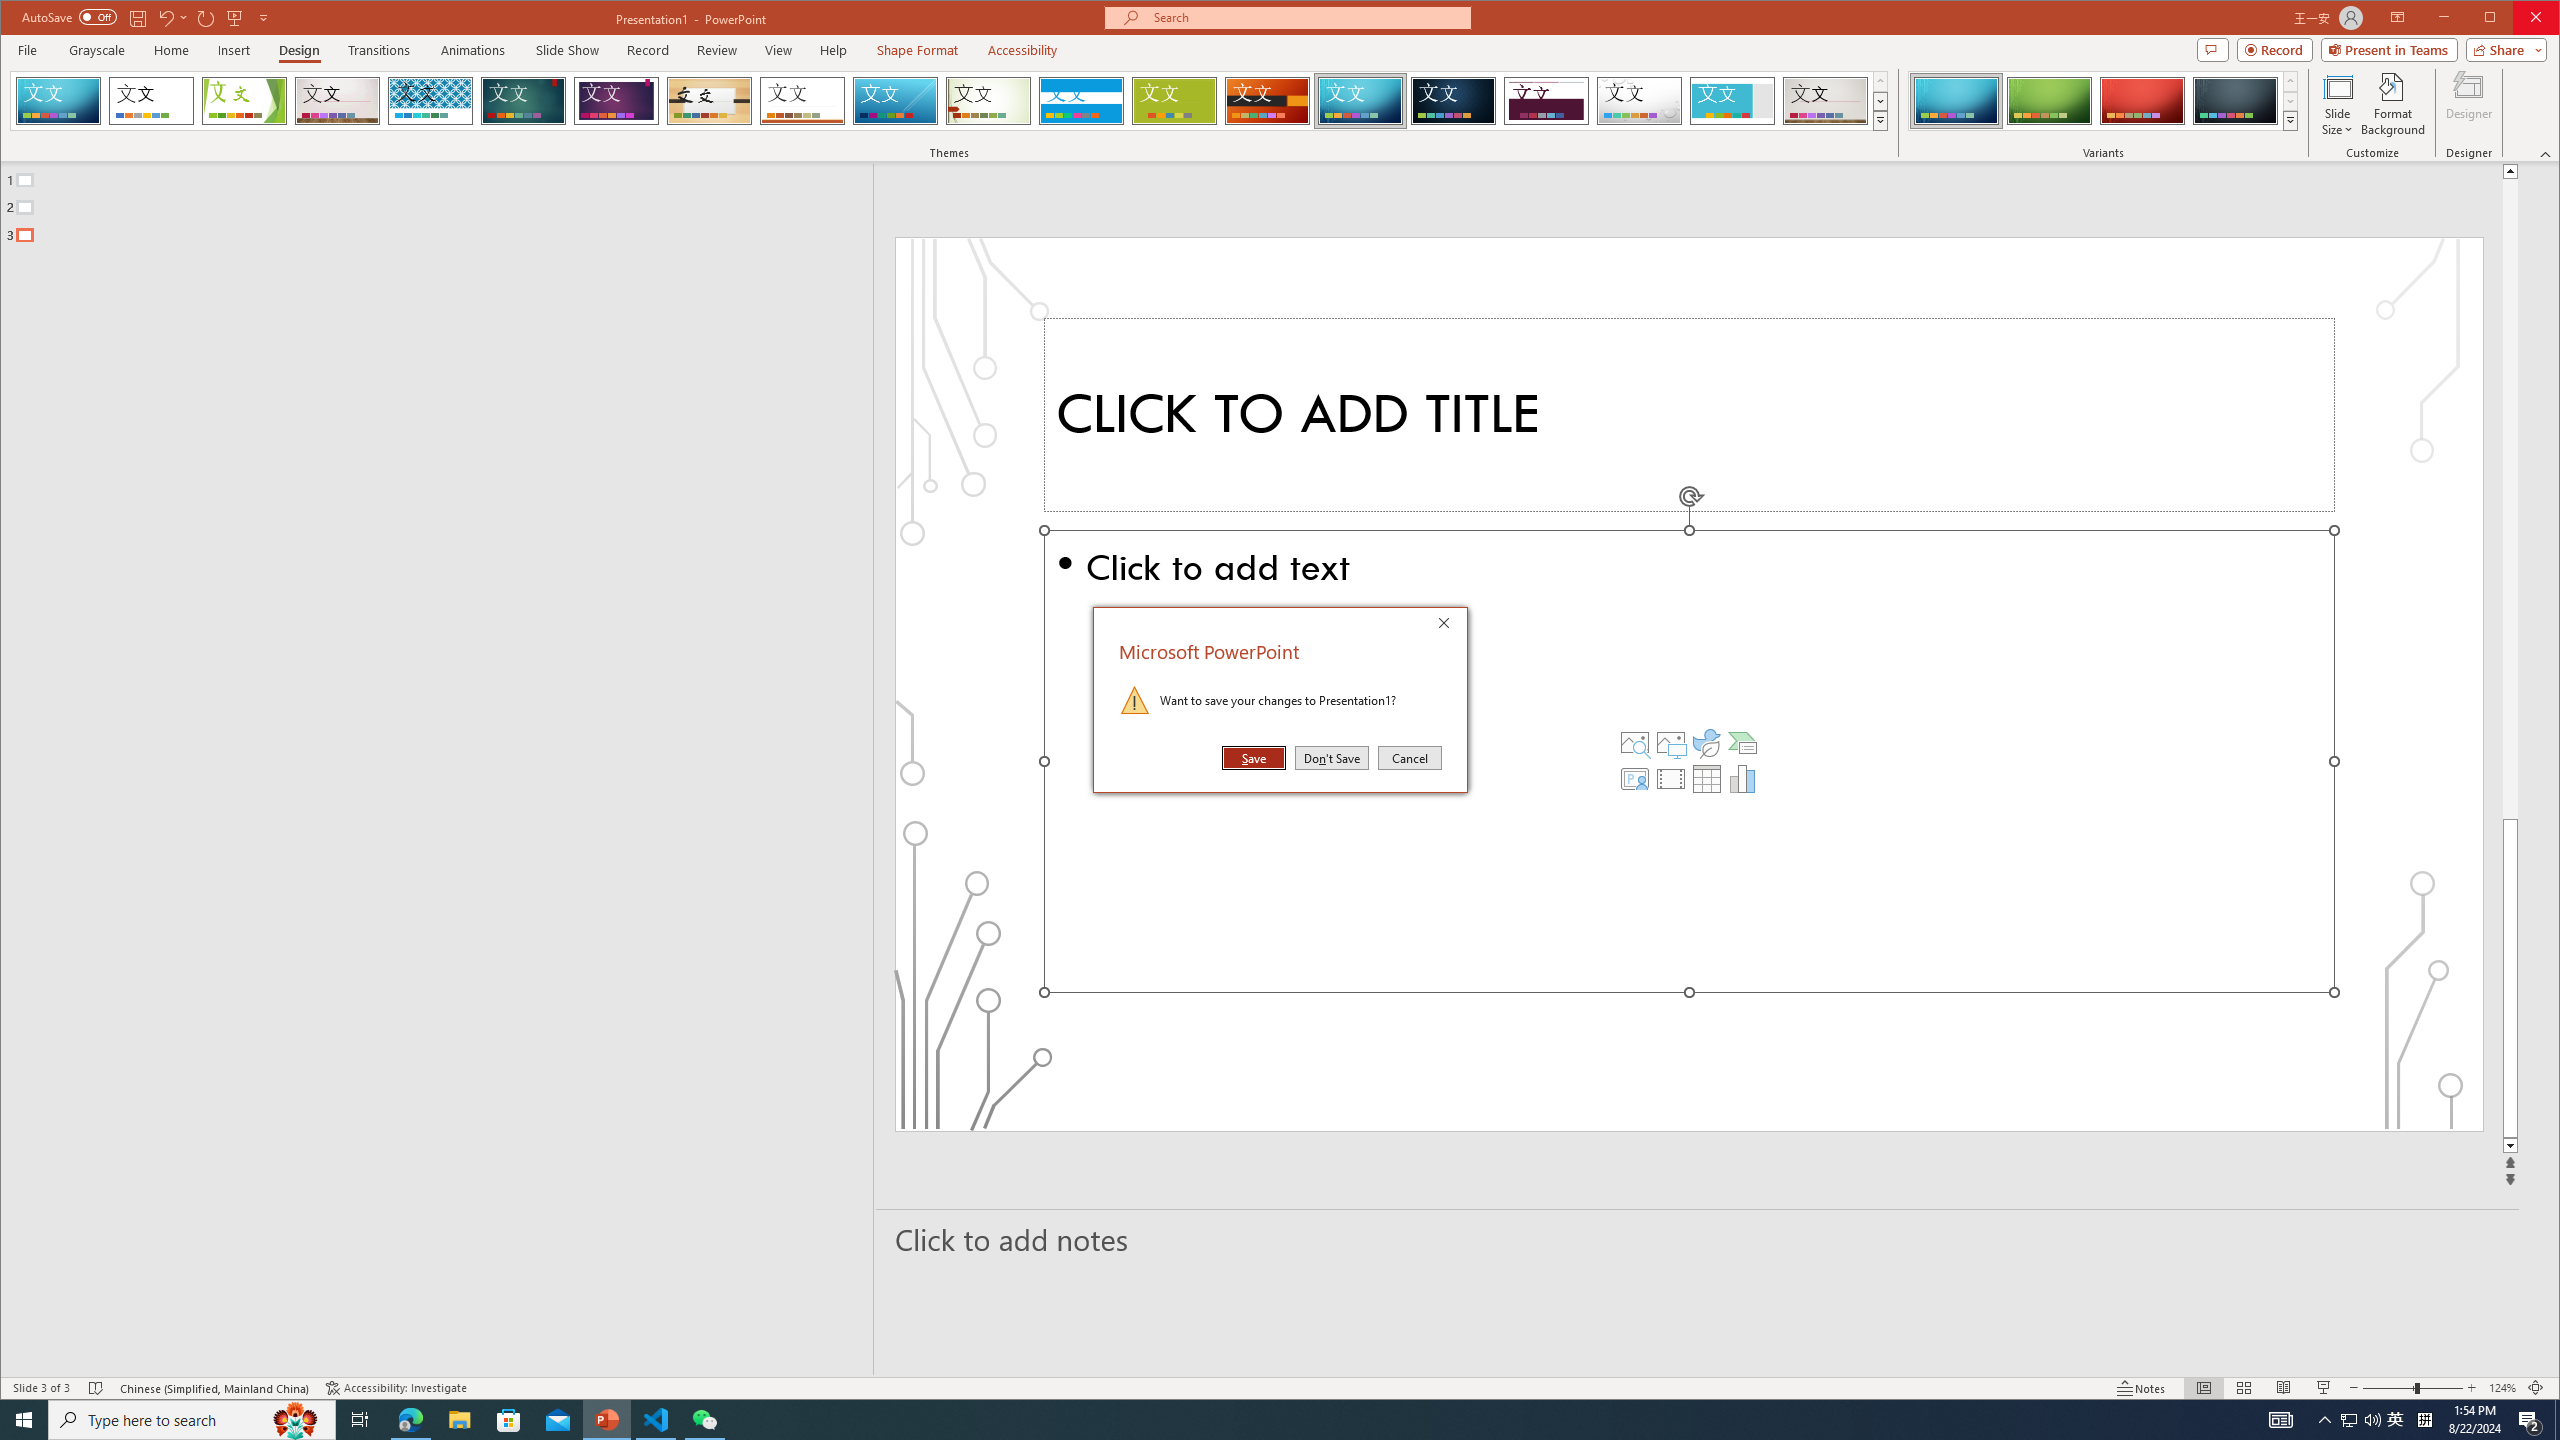 Image resolution: width=2560 pixels, height=1440 pixels. What do you see at coordinates (1634, 778) in the screenshot?
I see `Insert Cameo` at bounding box center [1634, 778].